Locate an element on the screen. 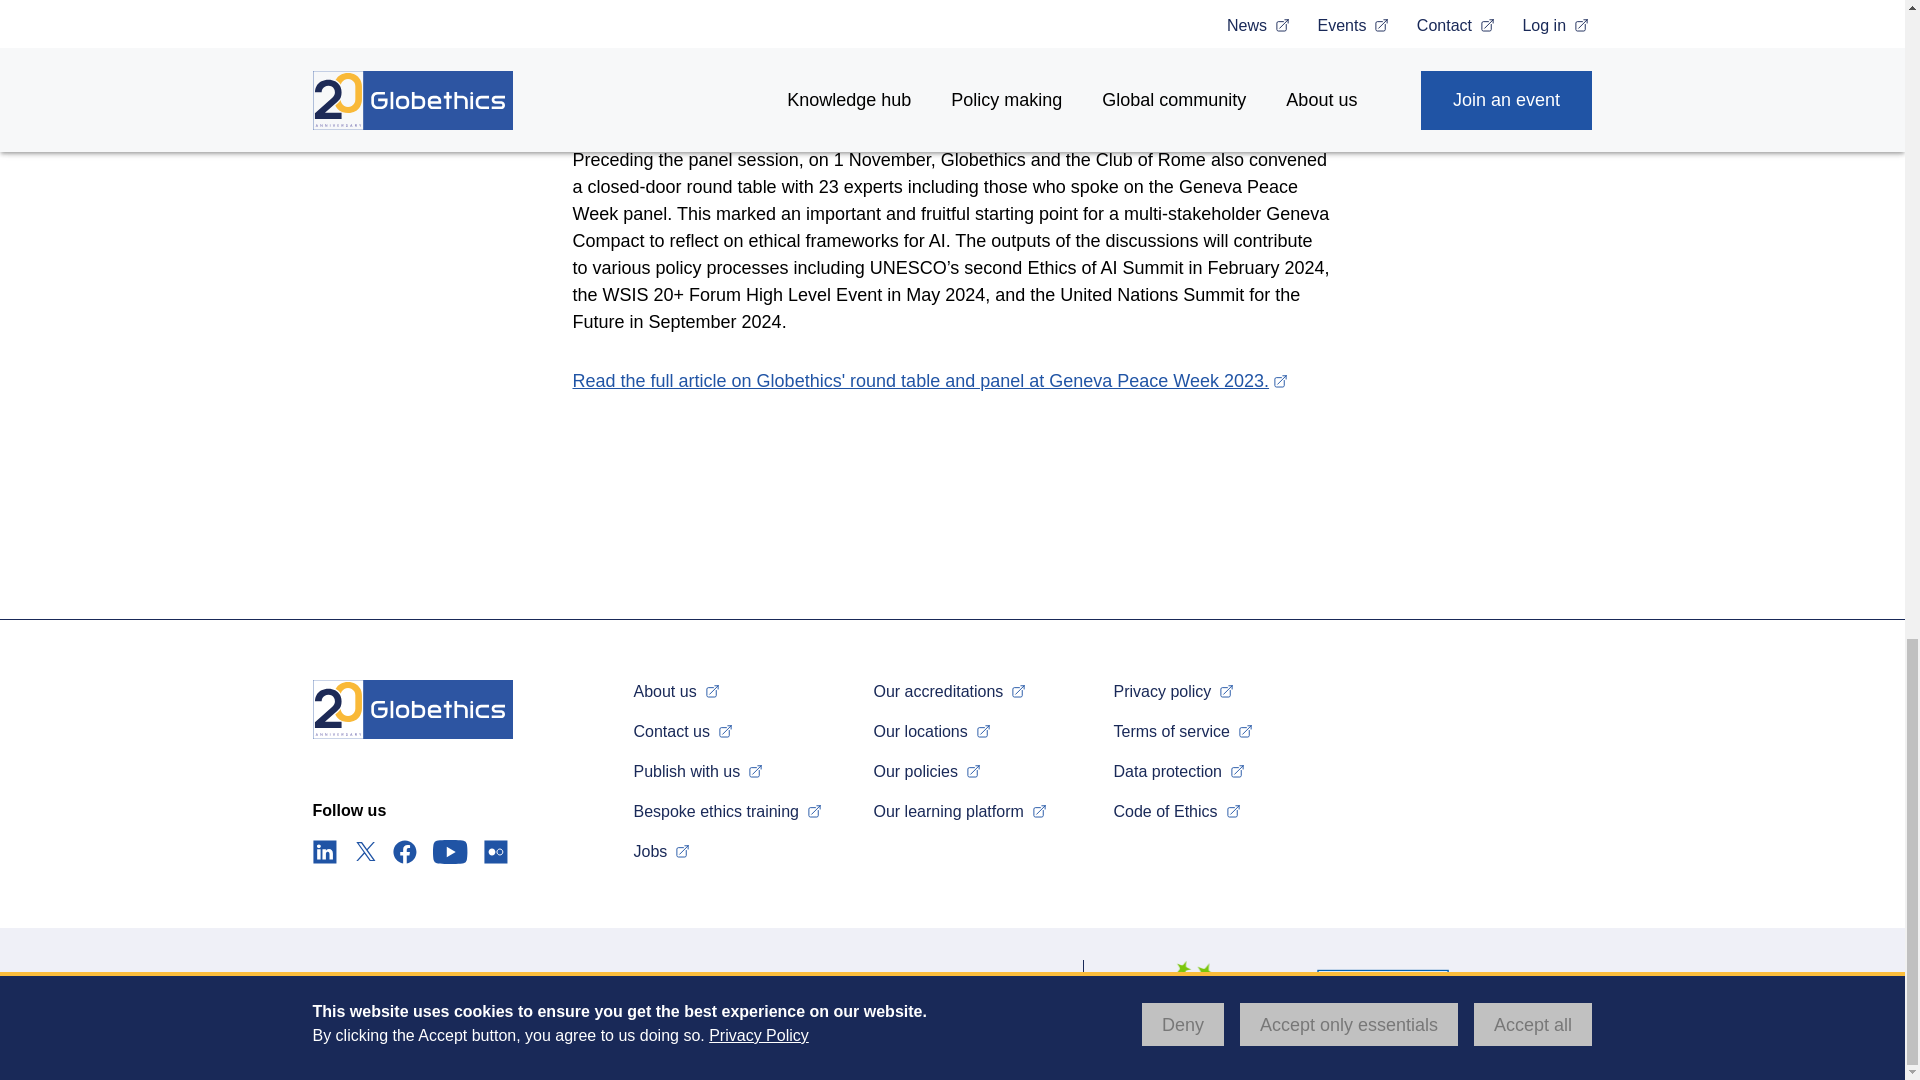 This screenshot has width=1920, height=1080. Publish with us is located at coordinates (700, 770).